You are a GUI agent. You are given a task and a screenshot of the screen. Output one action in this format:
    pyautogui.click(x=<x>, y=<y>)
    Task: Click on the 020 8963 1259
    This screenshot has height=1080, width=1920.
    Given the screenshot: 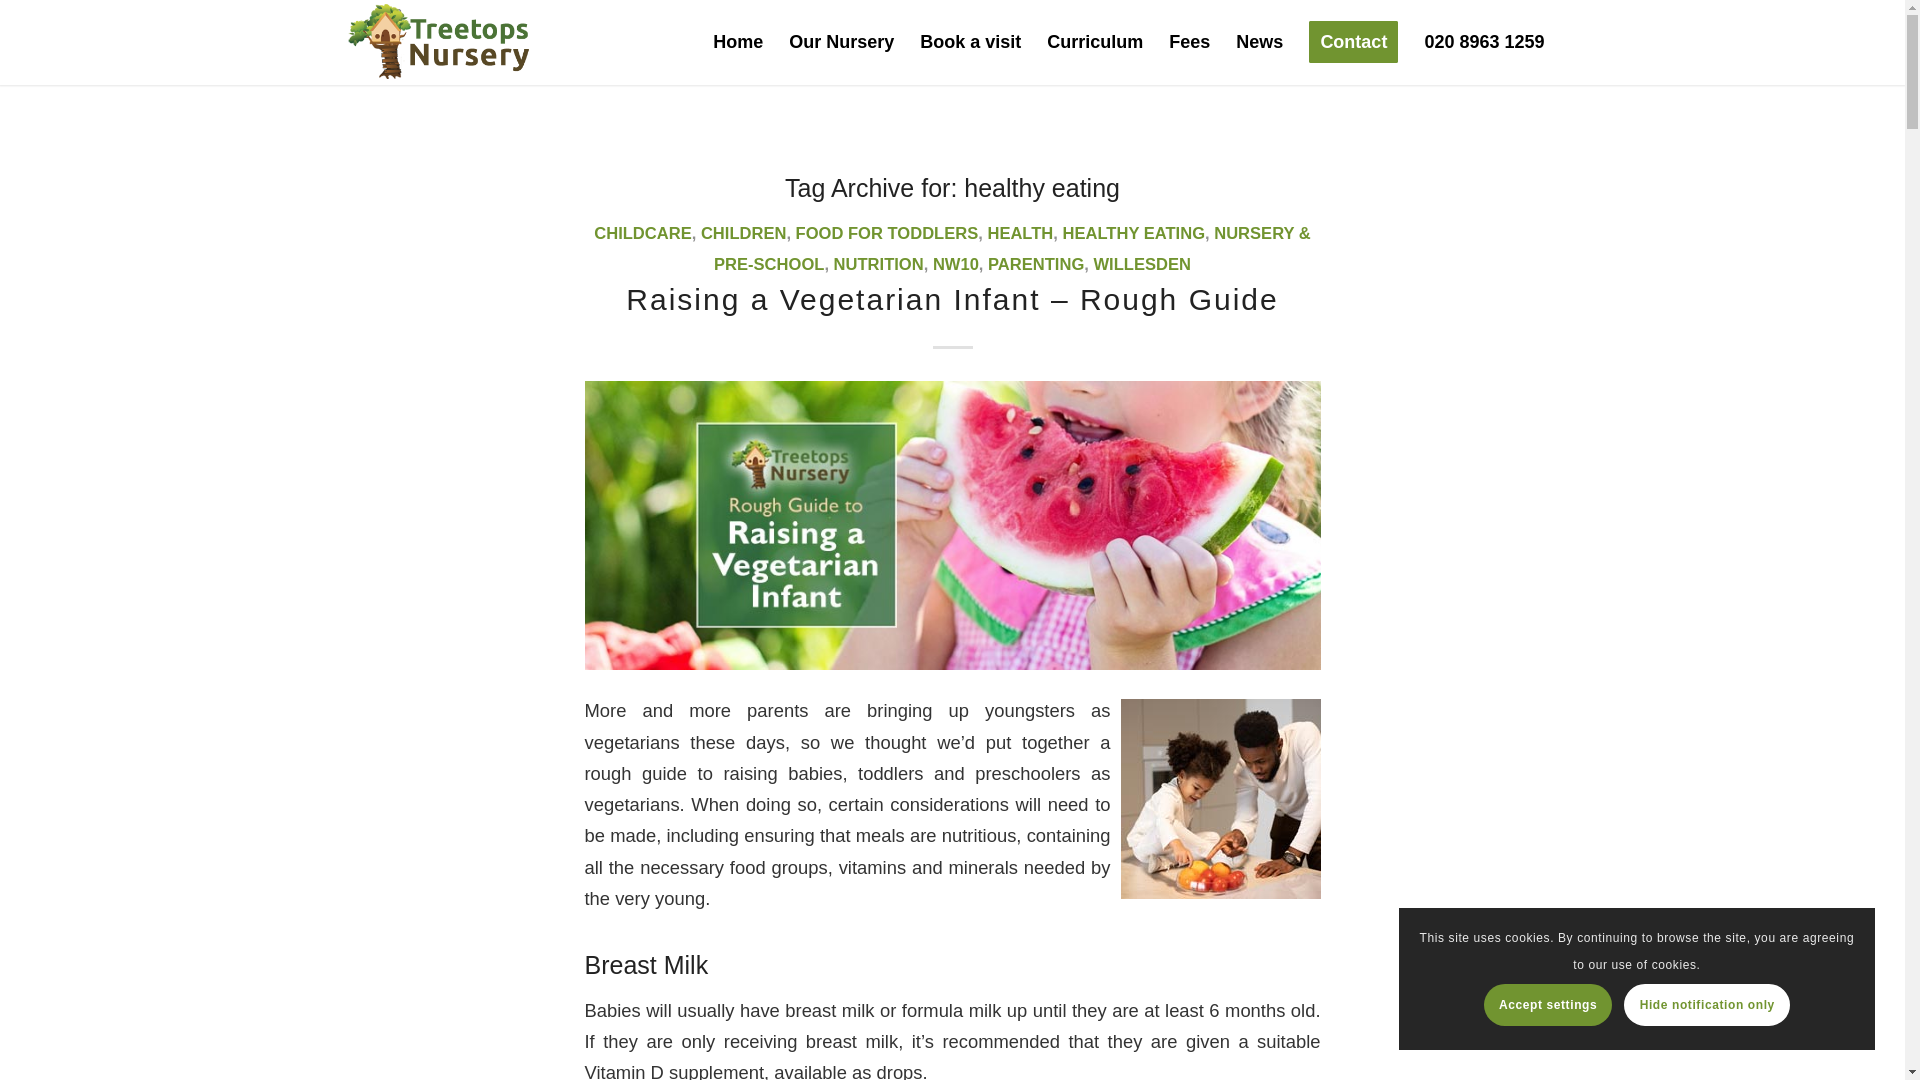 What is the action you would take?
    pyautogui.click(x=1484, y=42)
    